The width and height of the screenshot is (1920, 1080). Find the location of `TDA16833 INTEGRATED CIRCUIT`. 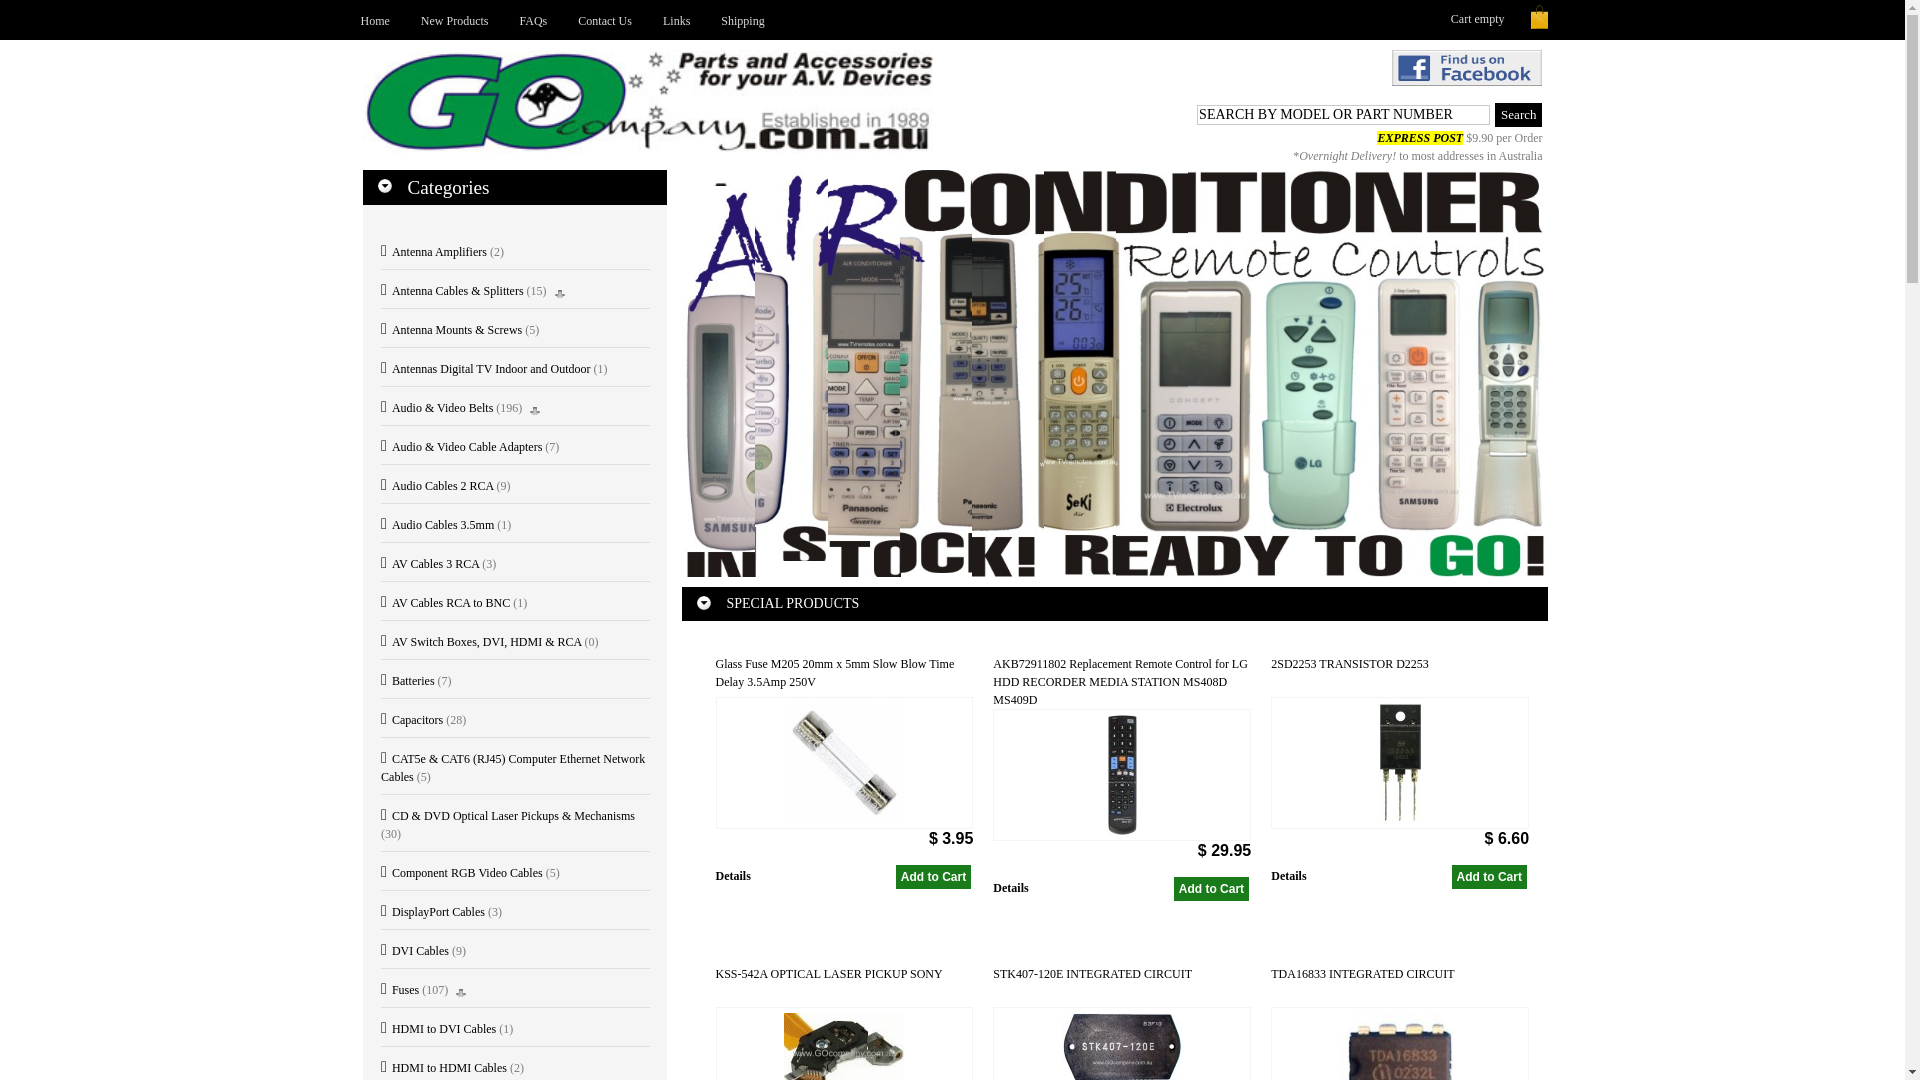

TDA16833 INTEGRATED CIRCUIT is located at coordinates (1400, 986).